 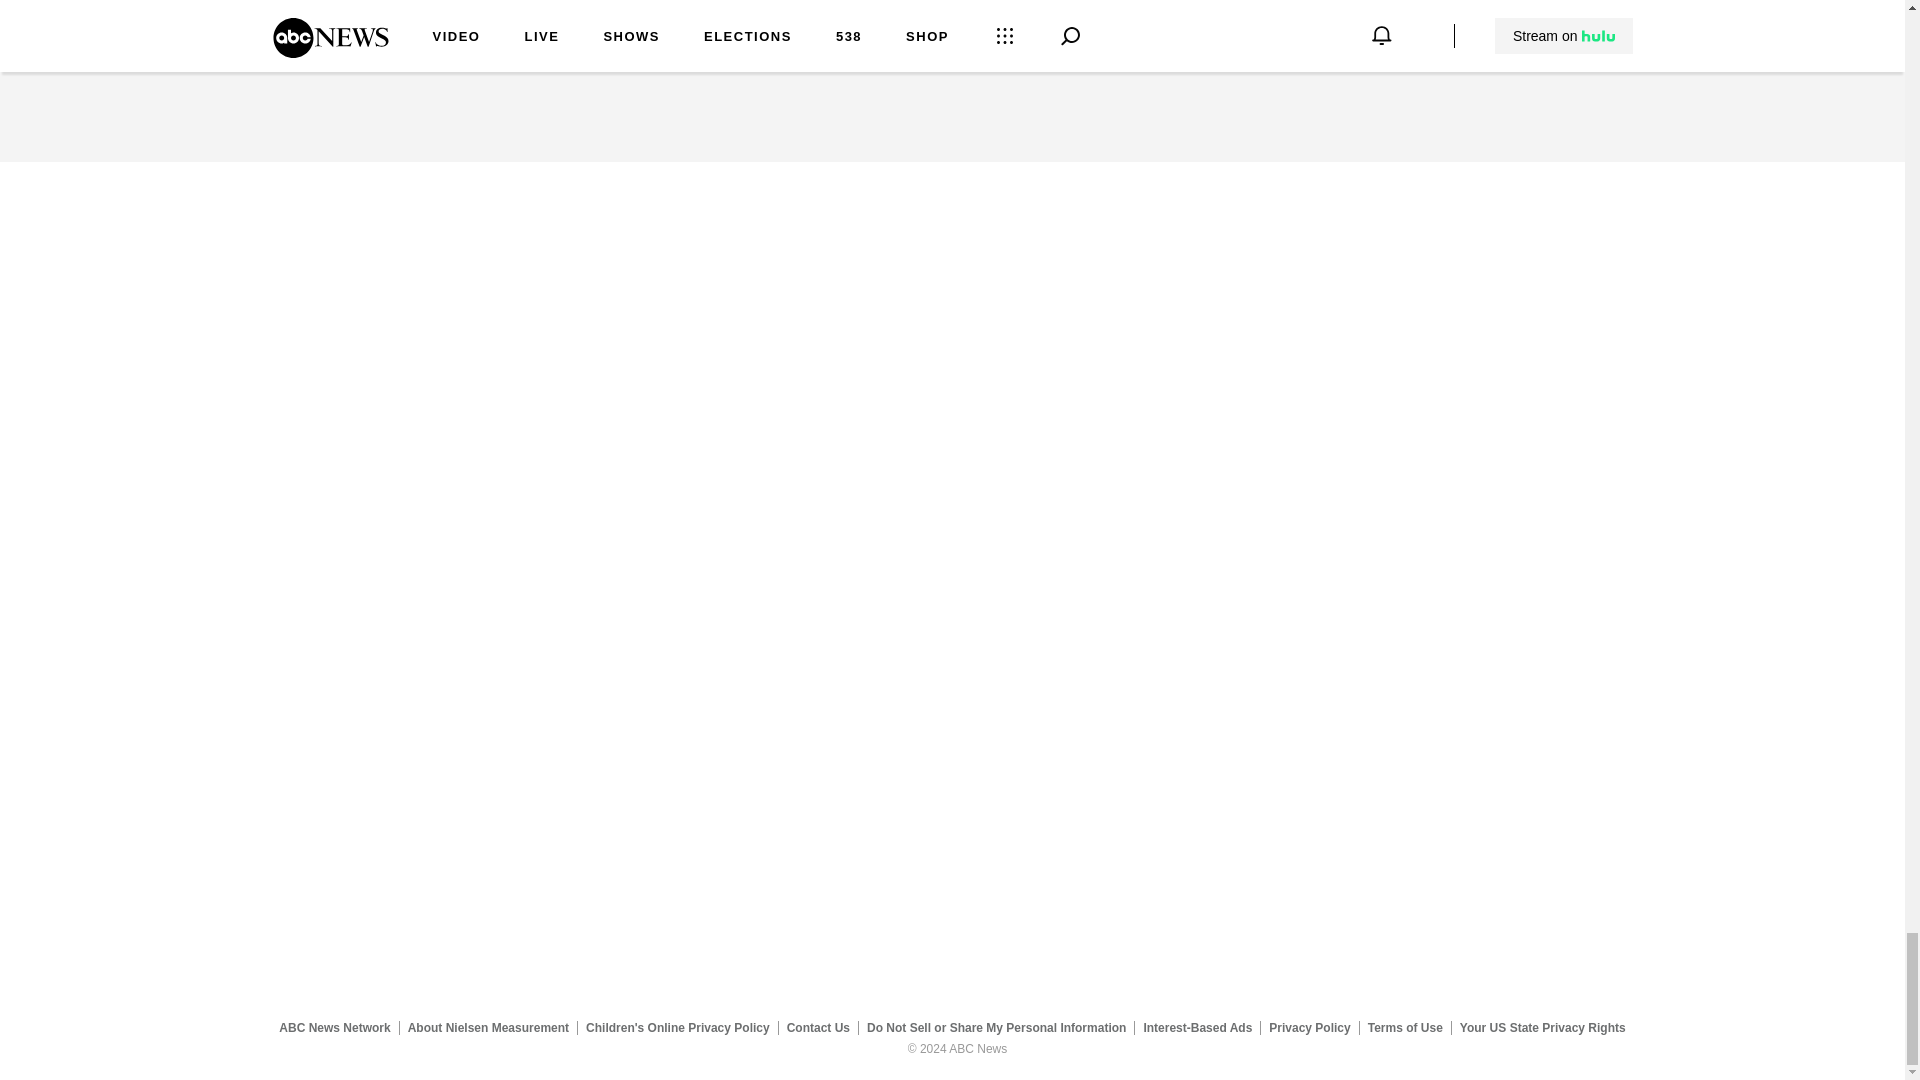 I want to click on Contact Us, so click(x=818, y=1027).